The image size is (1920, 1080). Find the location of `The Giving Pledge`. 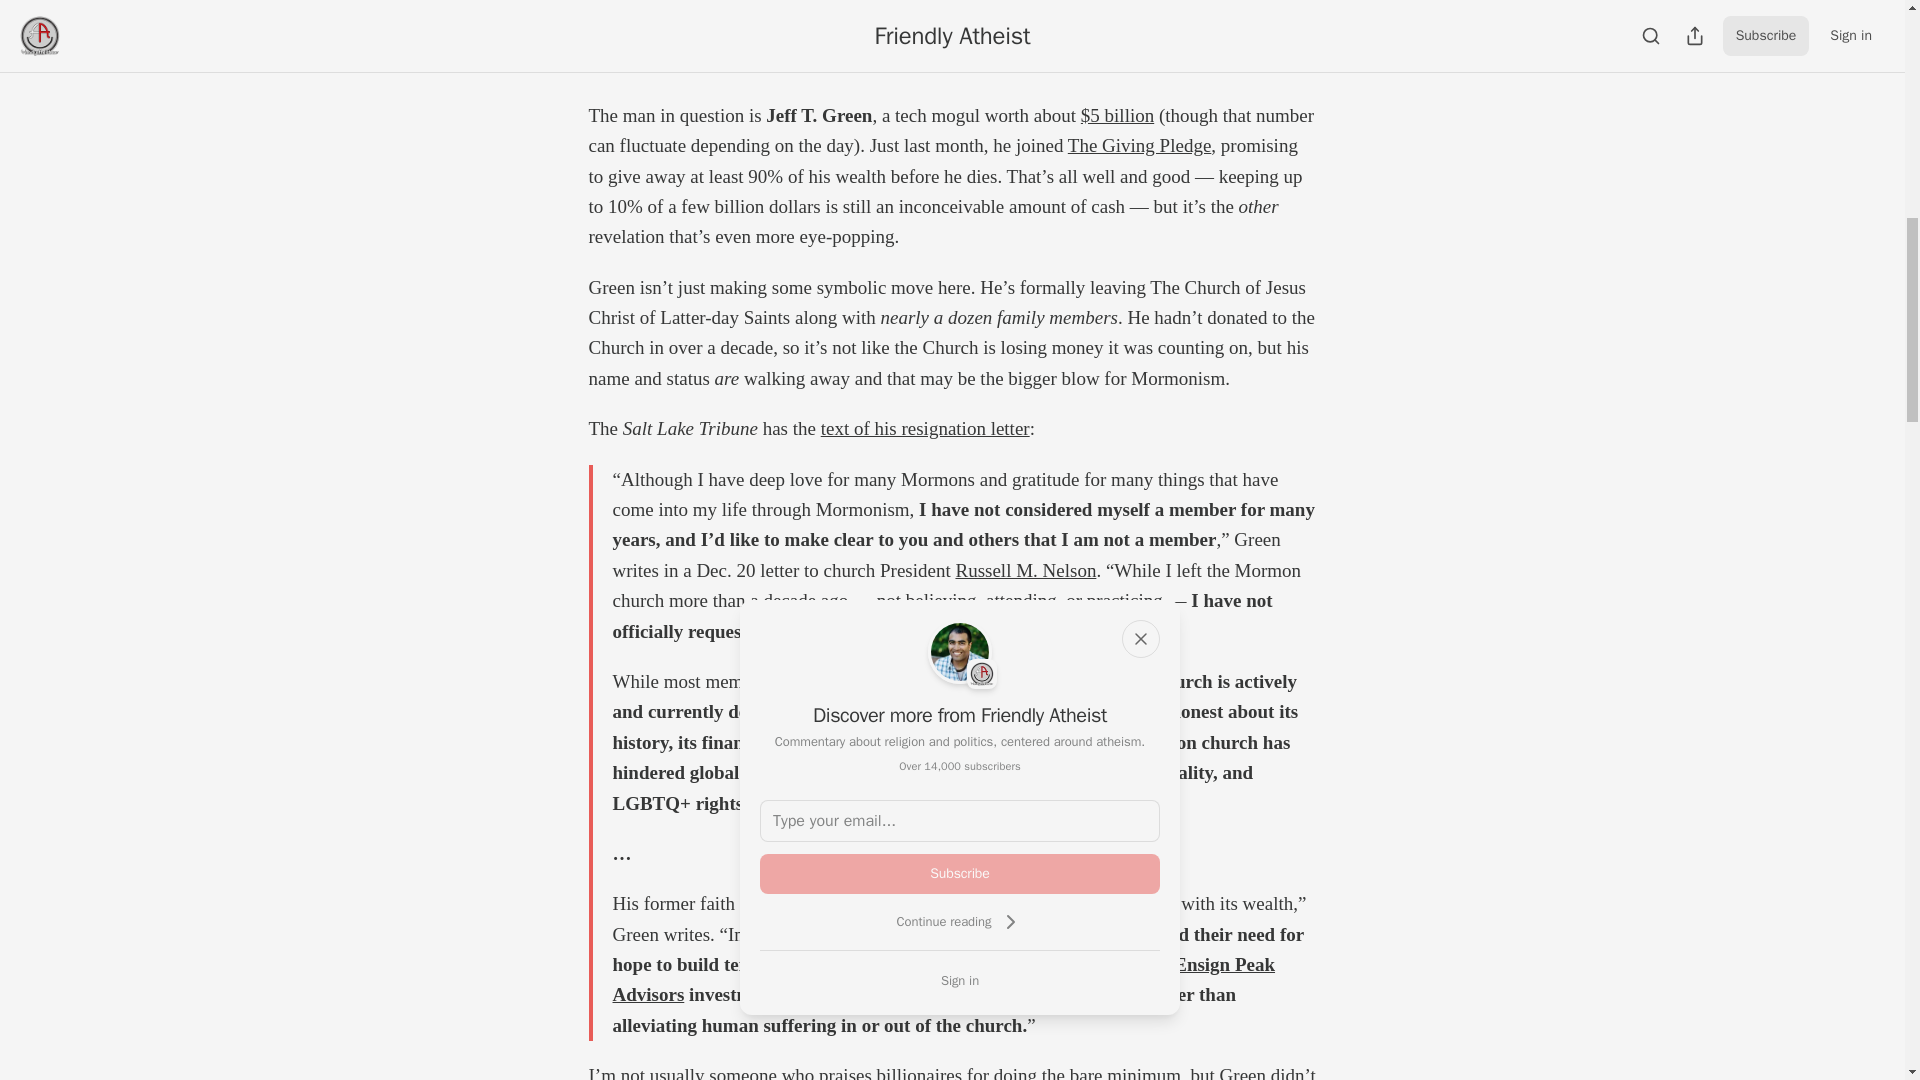

The Giving Pledge is located at coordinates (1139, 145).